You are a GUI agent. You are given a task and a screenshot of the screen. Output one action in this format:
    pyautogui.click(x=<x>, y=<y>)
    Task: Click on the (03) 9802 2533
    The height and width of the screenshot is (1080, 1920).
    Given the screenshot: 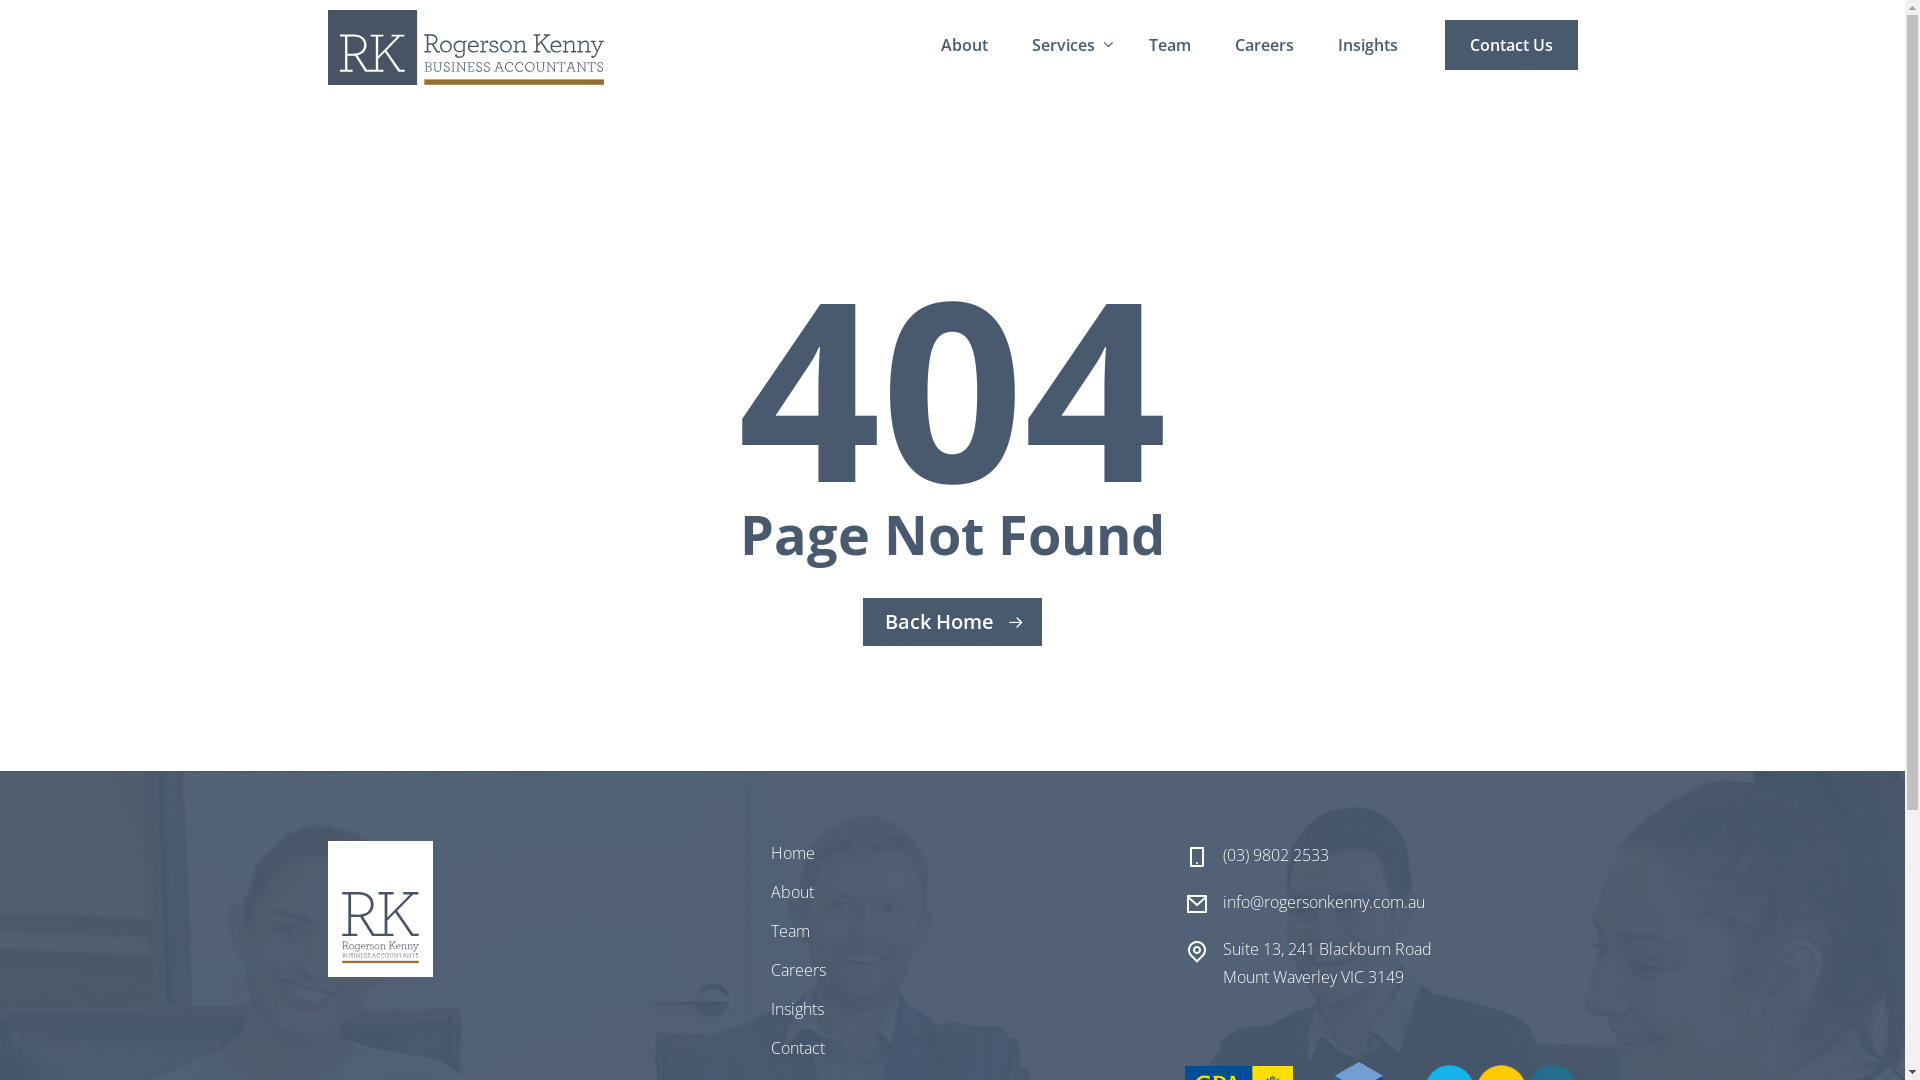 What is the action you would take?
    pyautogui.click(x=1276, y=856)
    